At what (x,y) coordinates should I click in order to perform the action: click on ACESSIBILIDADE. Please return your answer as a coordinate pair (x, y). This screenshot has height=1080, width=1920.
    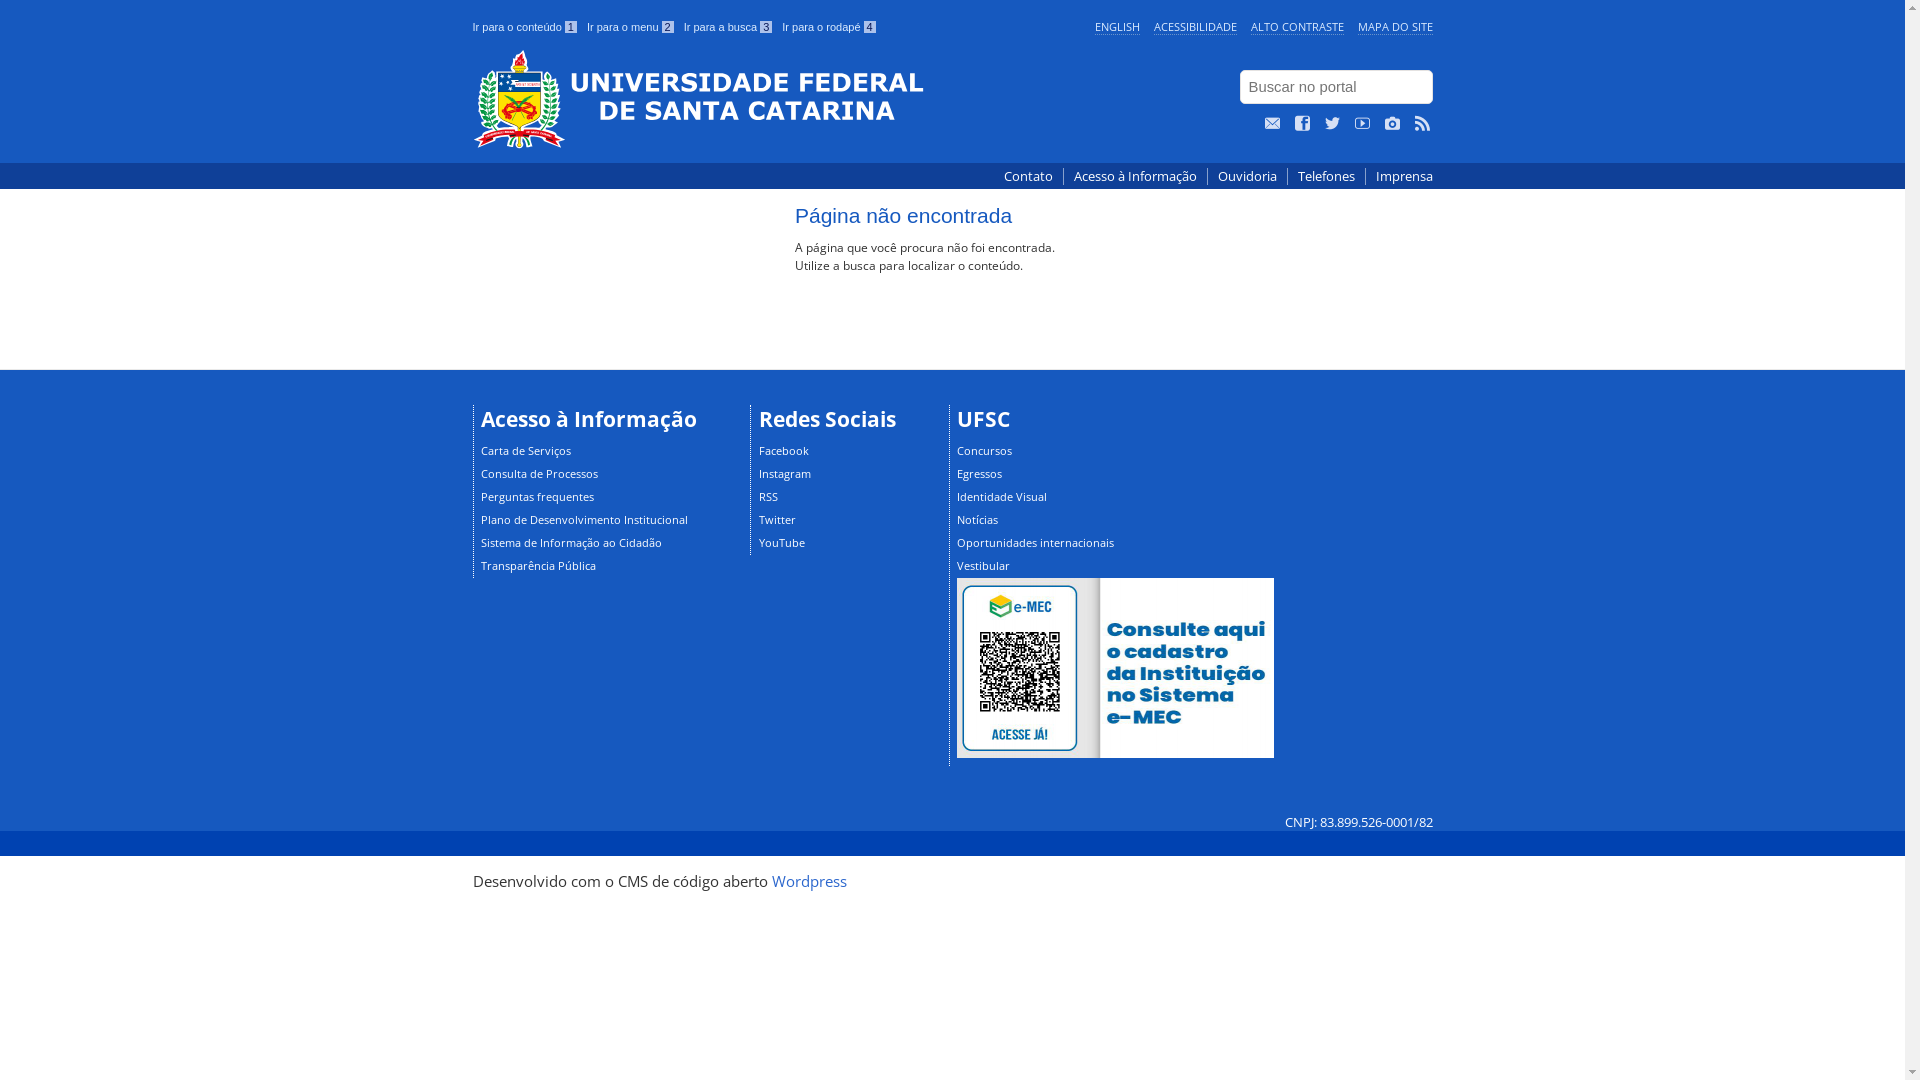
    Looking at the image, I should click on (1196, 26).